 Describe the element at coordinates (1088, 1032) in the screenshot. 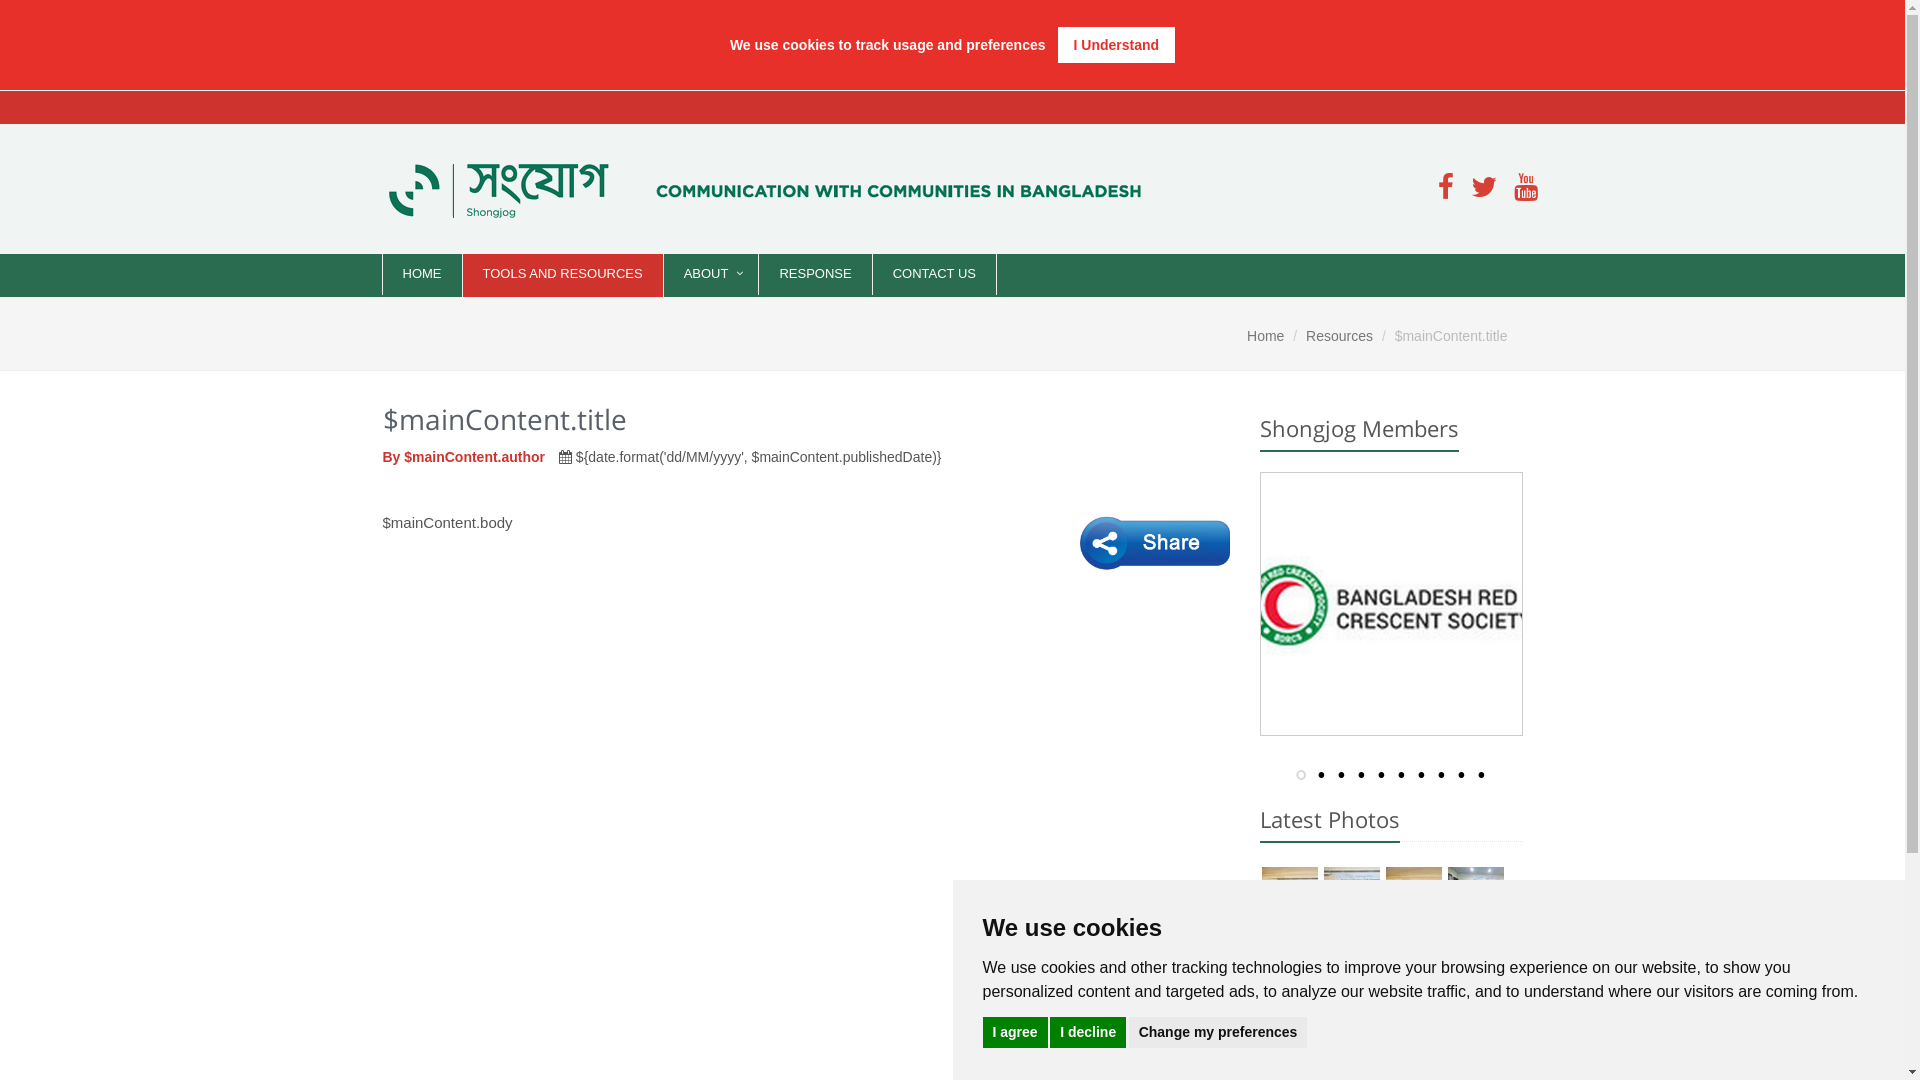

I see `I decline` at that location.